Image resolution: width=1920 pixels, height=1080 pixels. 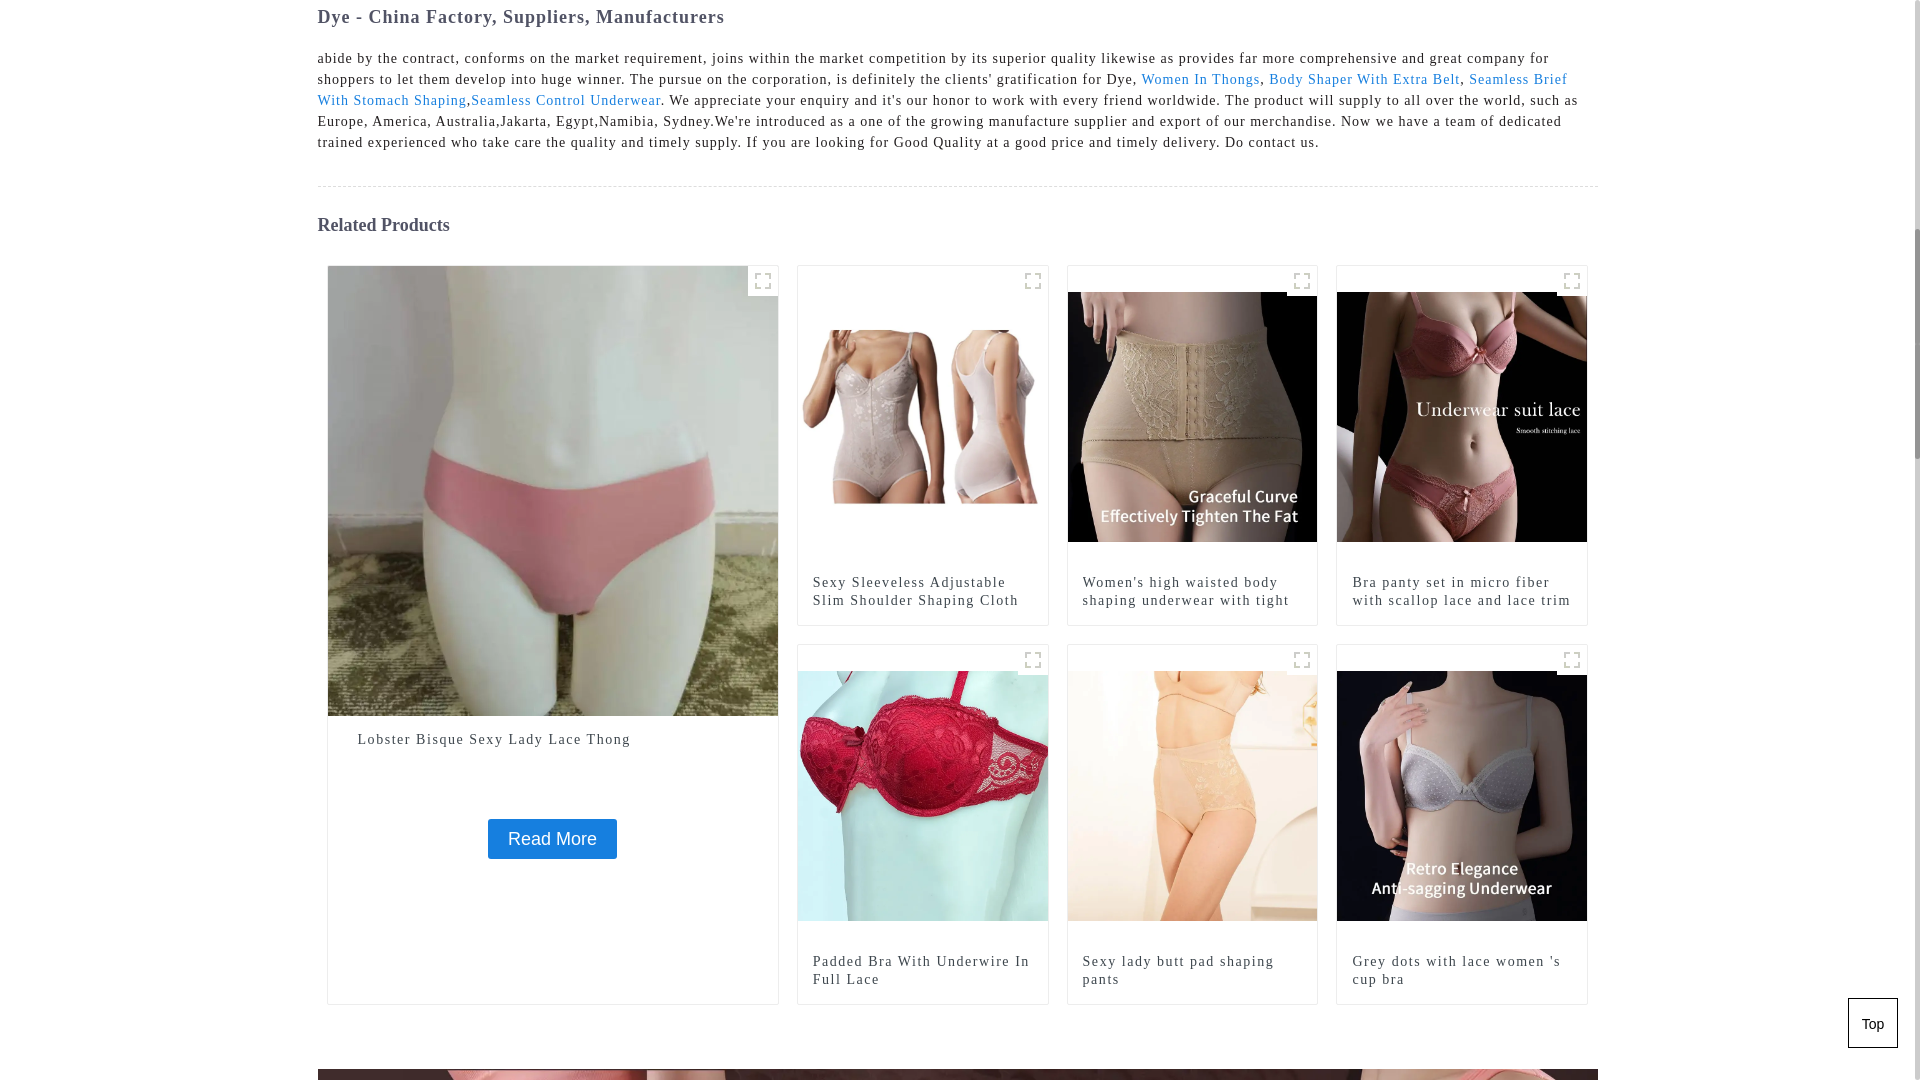 I want to click on Bra panty set in micro fiber with scallop lace and lace trim, so click(x=1462, y=416).